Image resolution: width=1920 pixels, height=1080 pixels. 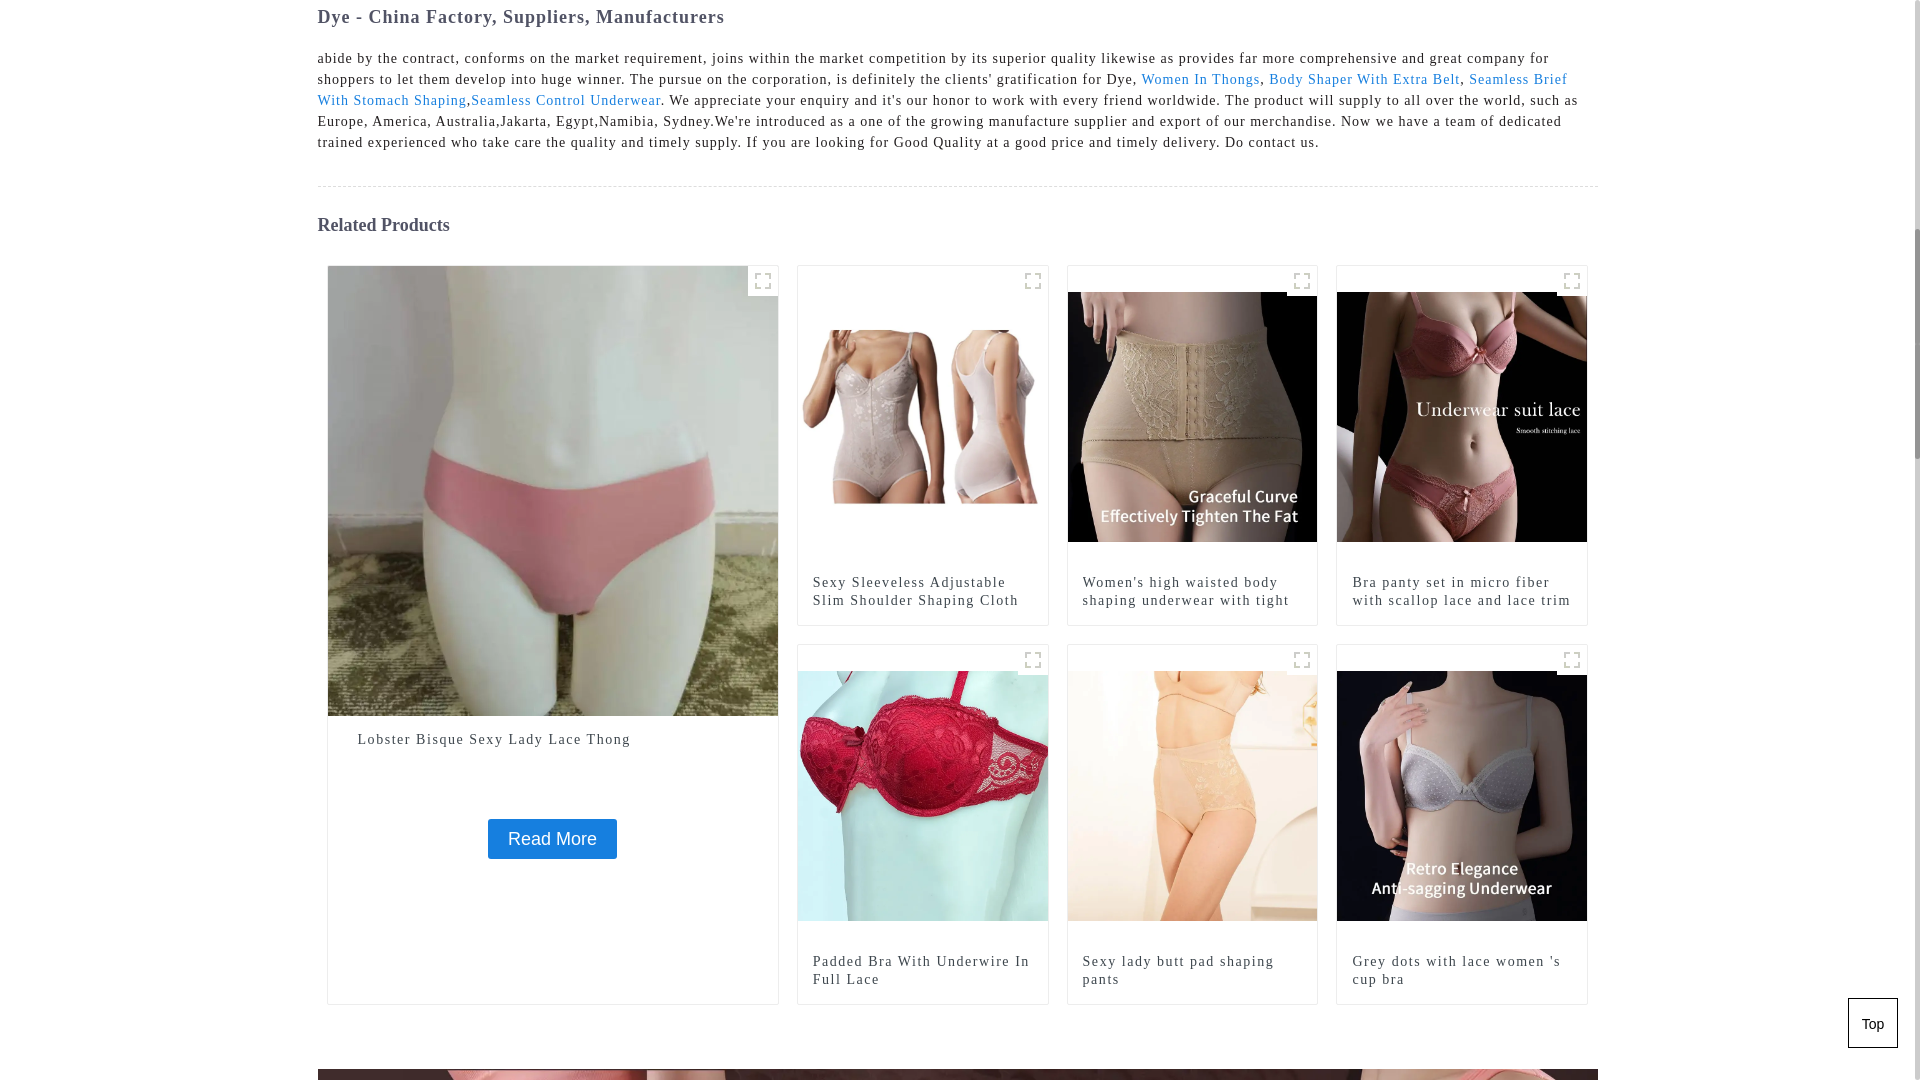 I want to click on Bra panty set in micro fiber with scallop lace and lace trim, so click(x=1462, y=416).